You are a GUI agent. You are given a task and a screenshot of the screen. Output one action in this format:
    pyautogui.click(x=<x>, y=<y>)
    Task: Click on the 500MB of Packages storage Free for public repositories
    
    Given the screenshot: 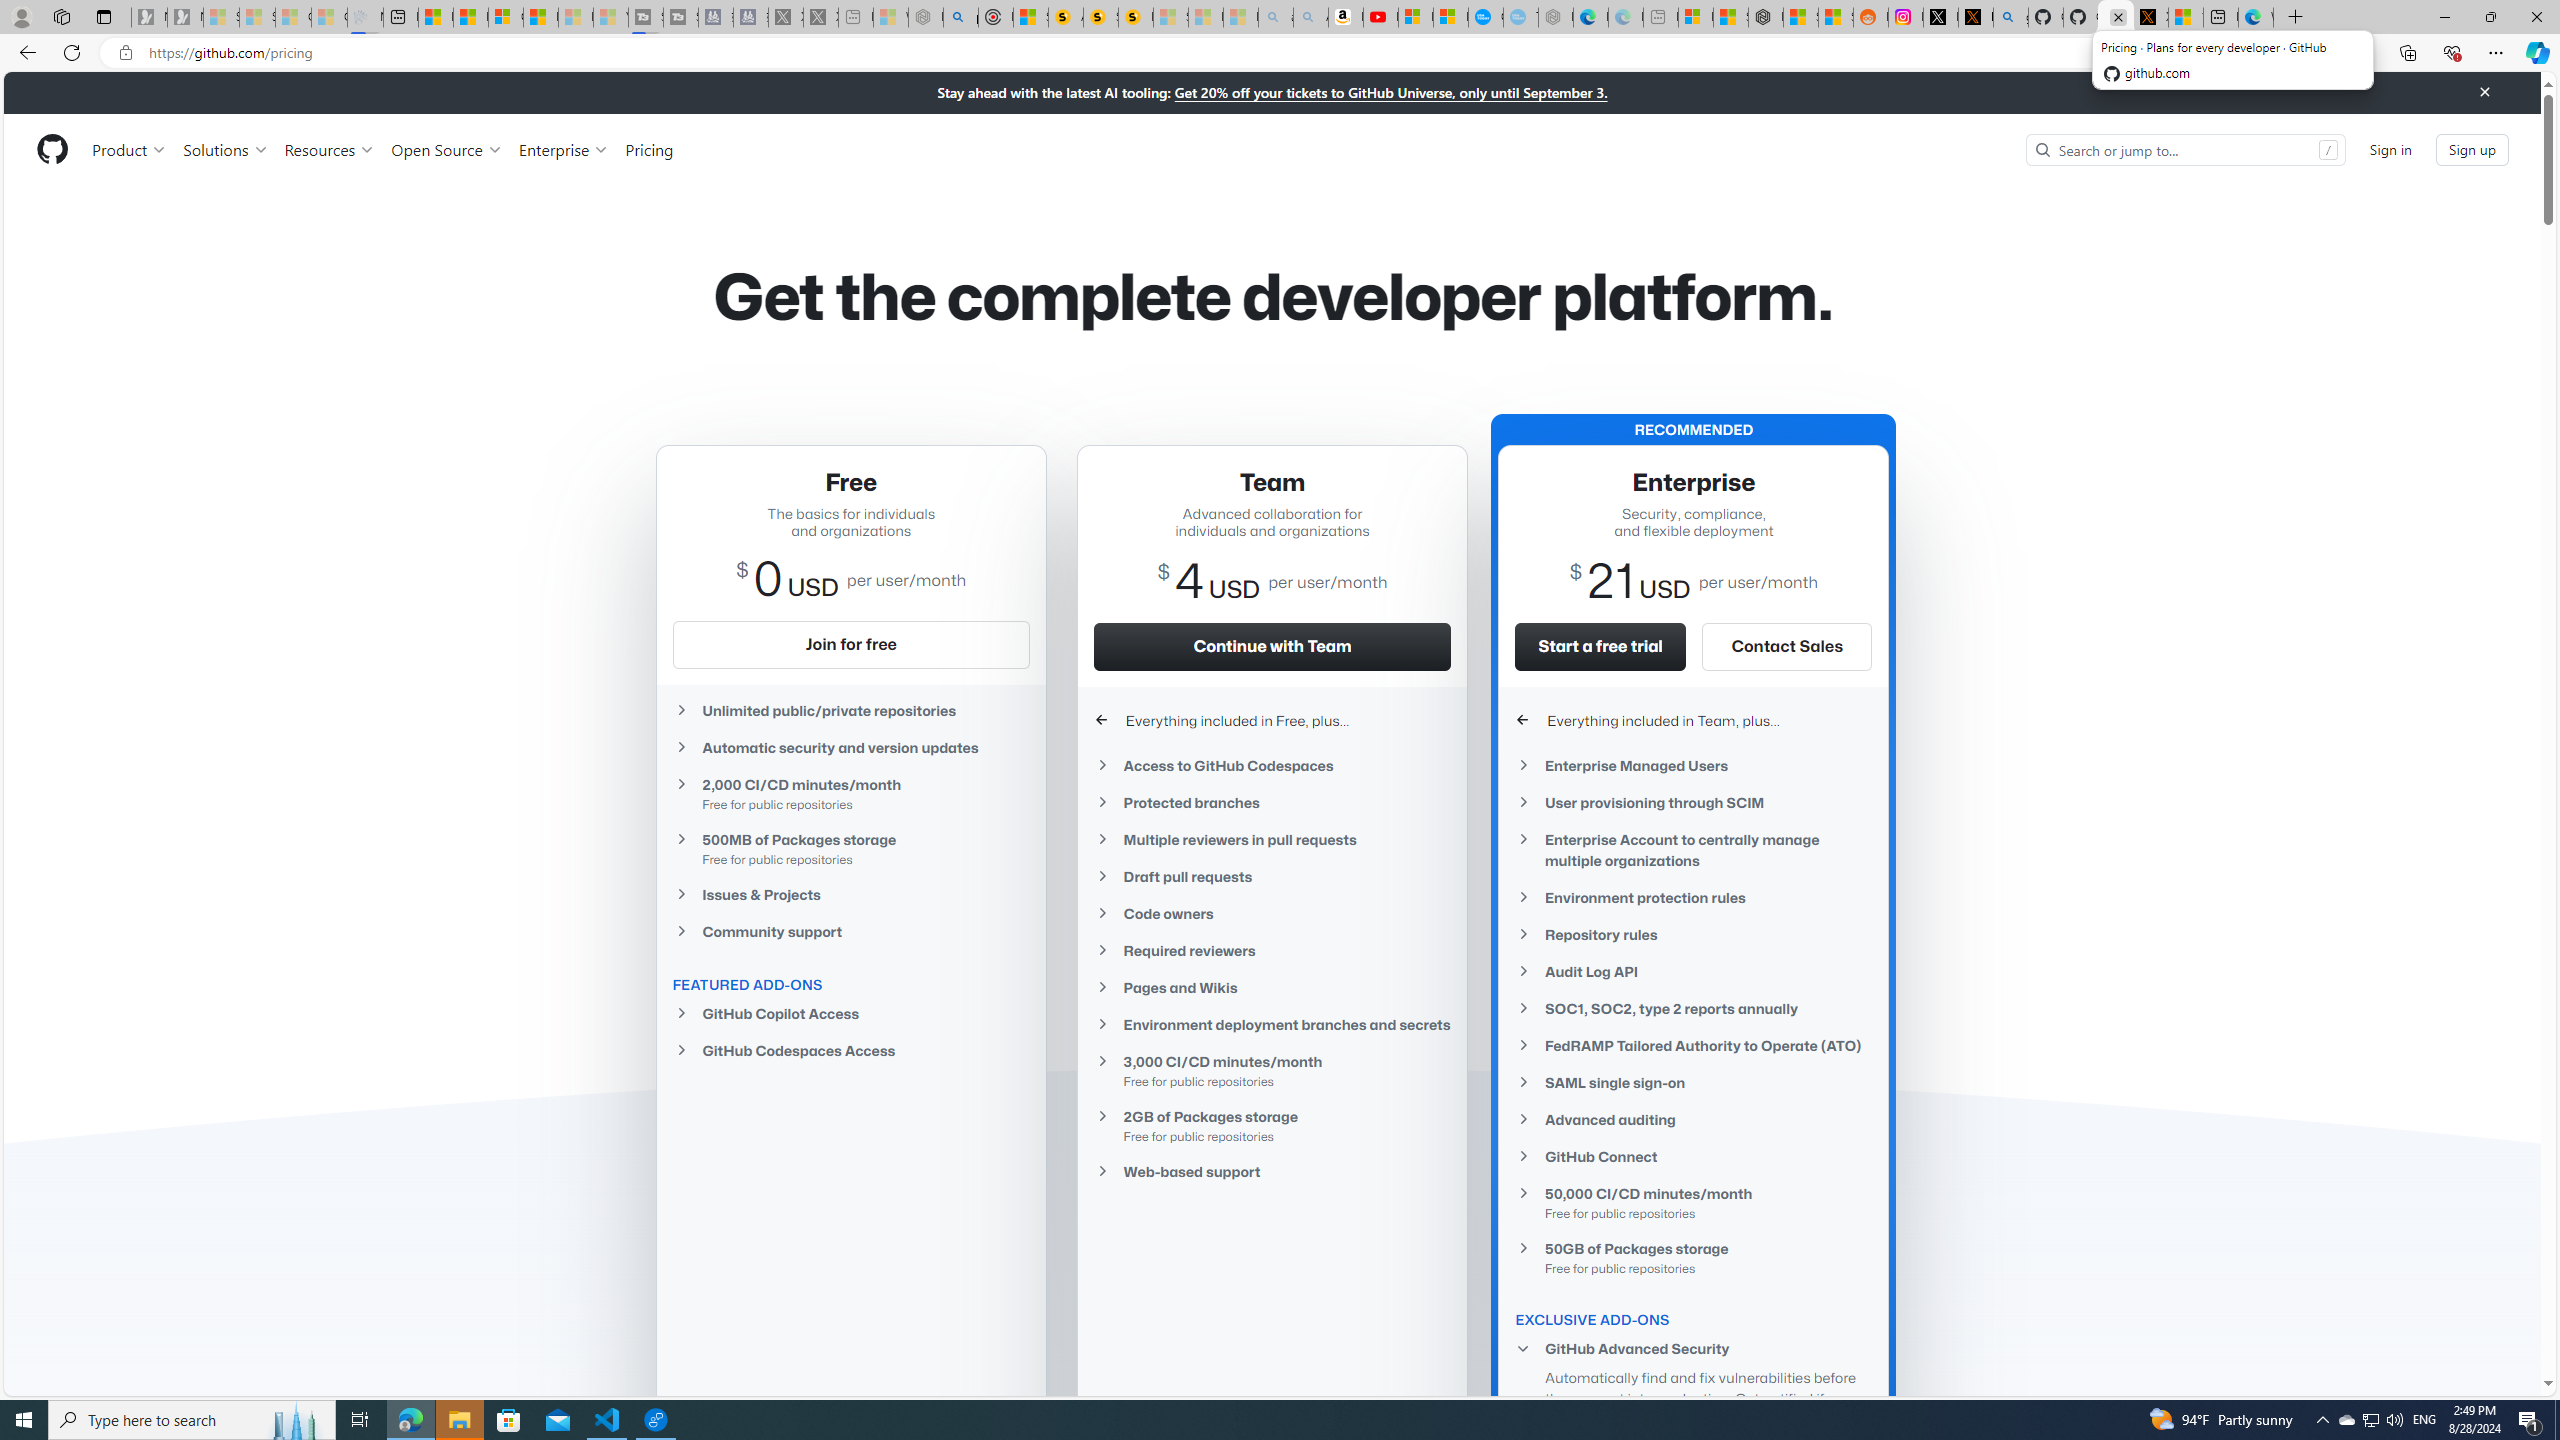 What is the action you would take?
    pyautogui.click(x=850, y=848)
    